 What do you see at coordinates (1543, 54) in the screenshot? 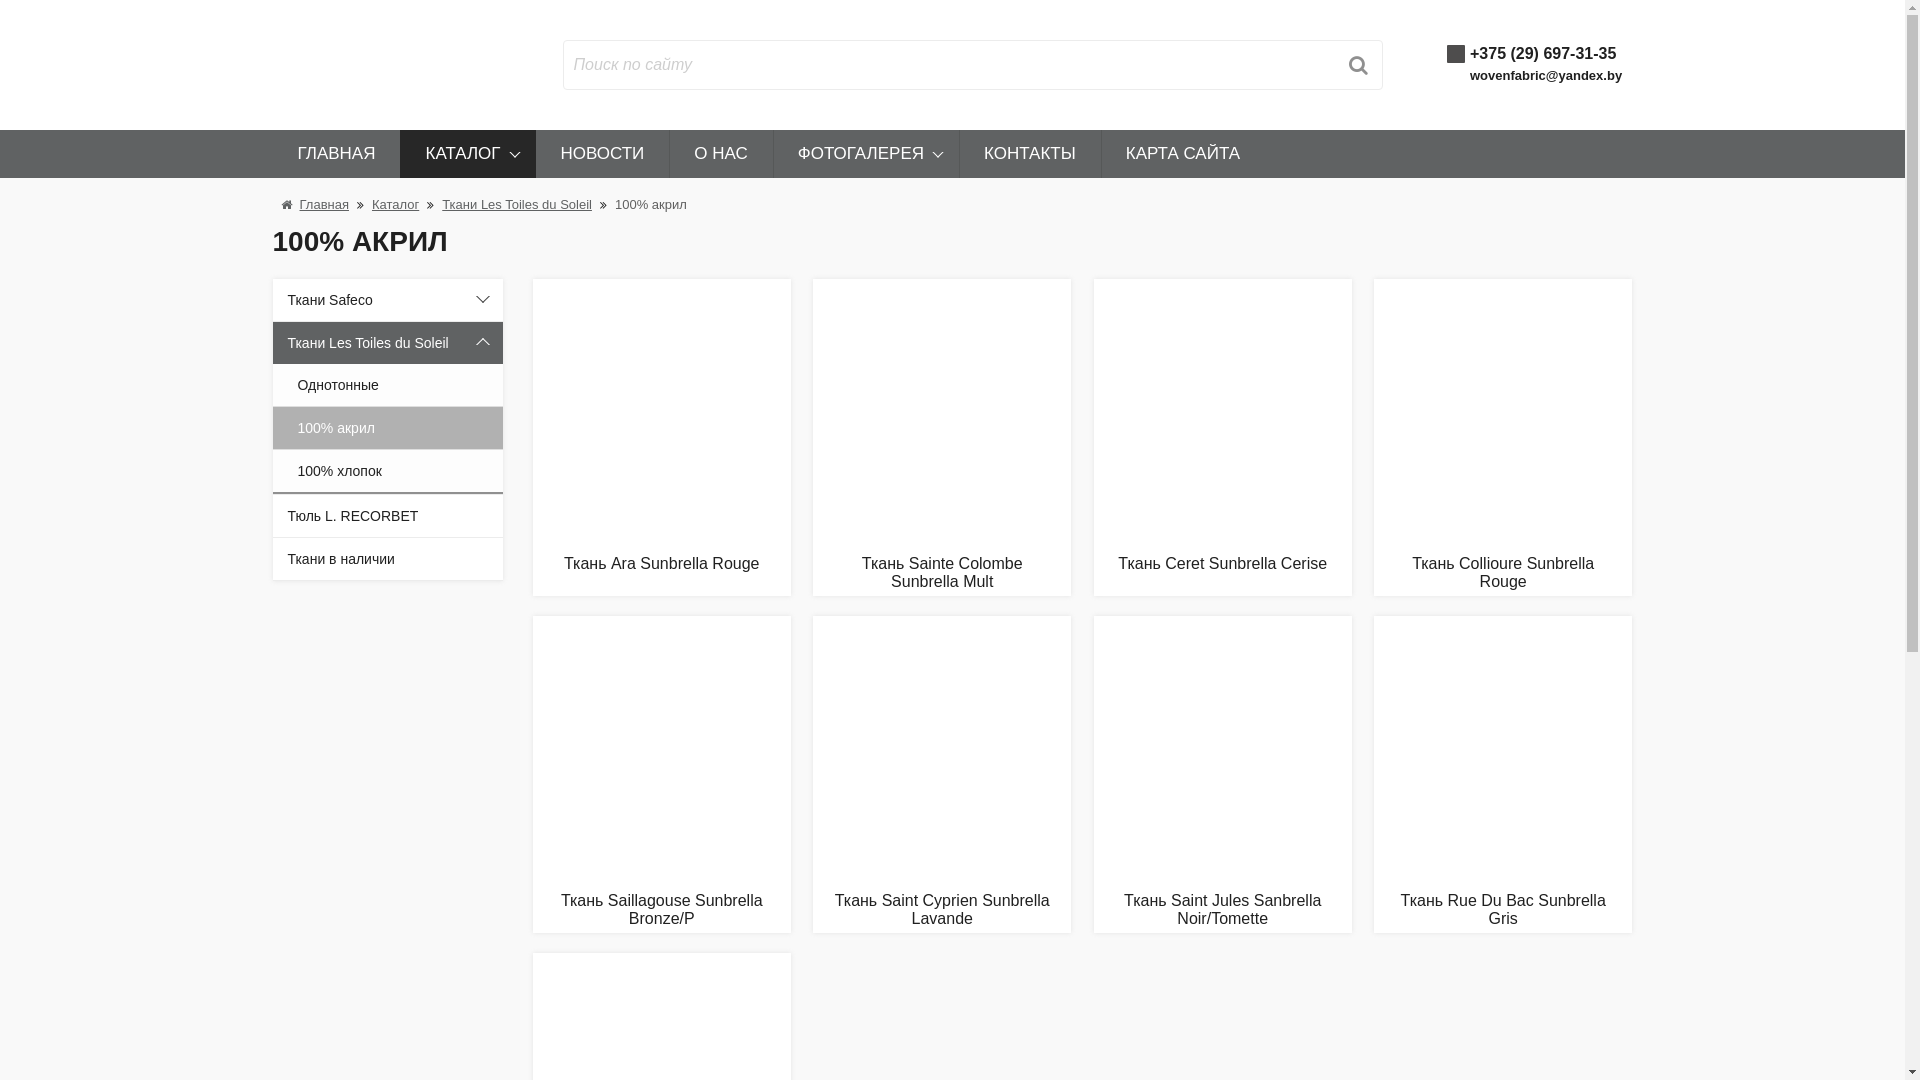
I see `+375 (29) 697-31-35` at bounding box center [1543, 54].